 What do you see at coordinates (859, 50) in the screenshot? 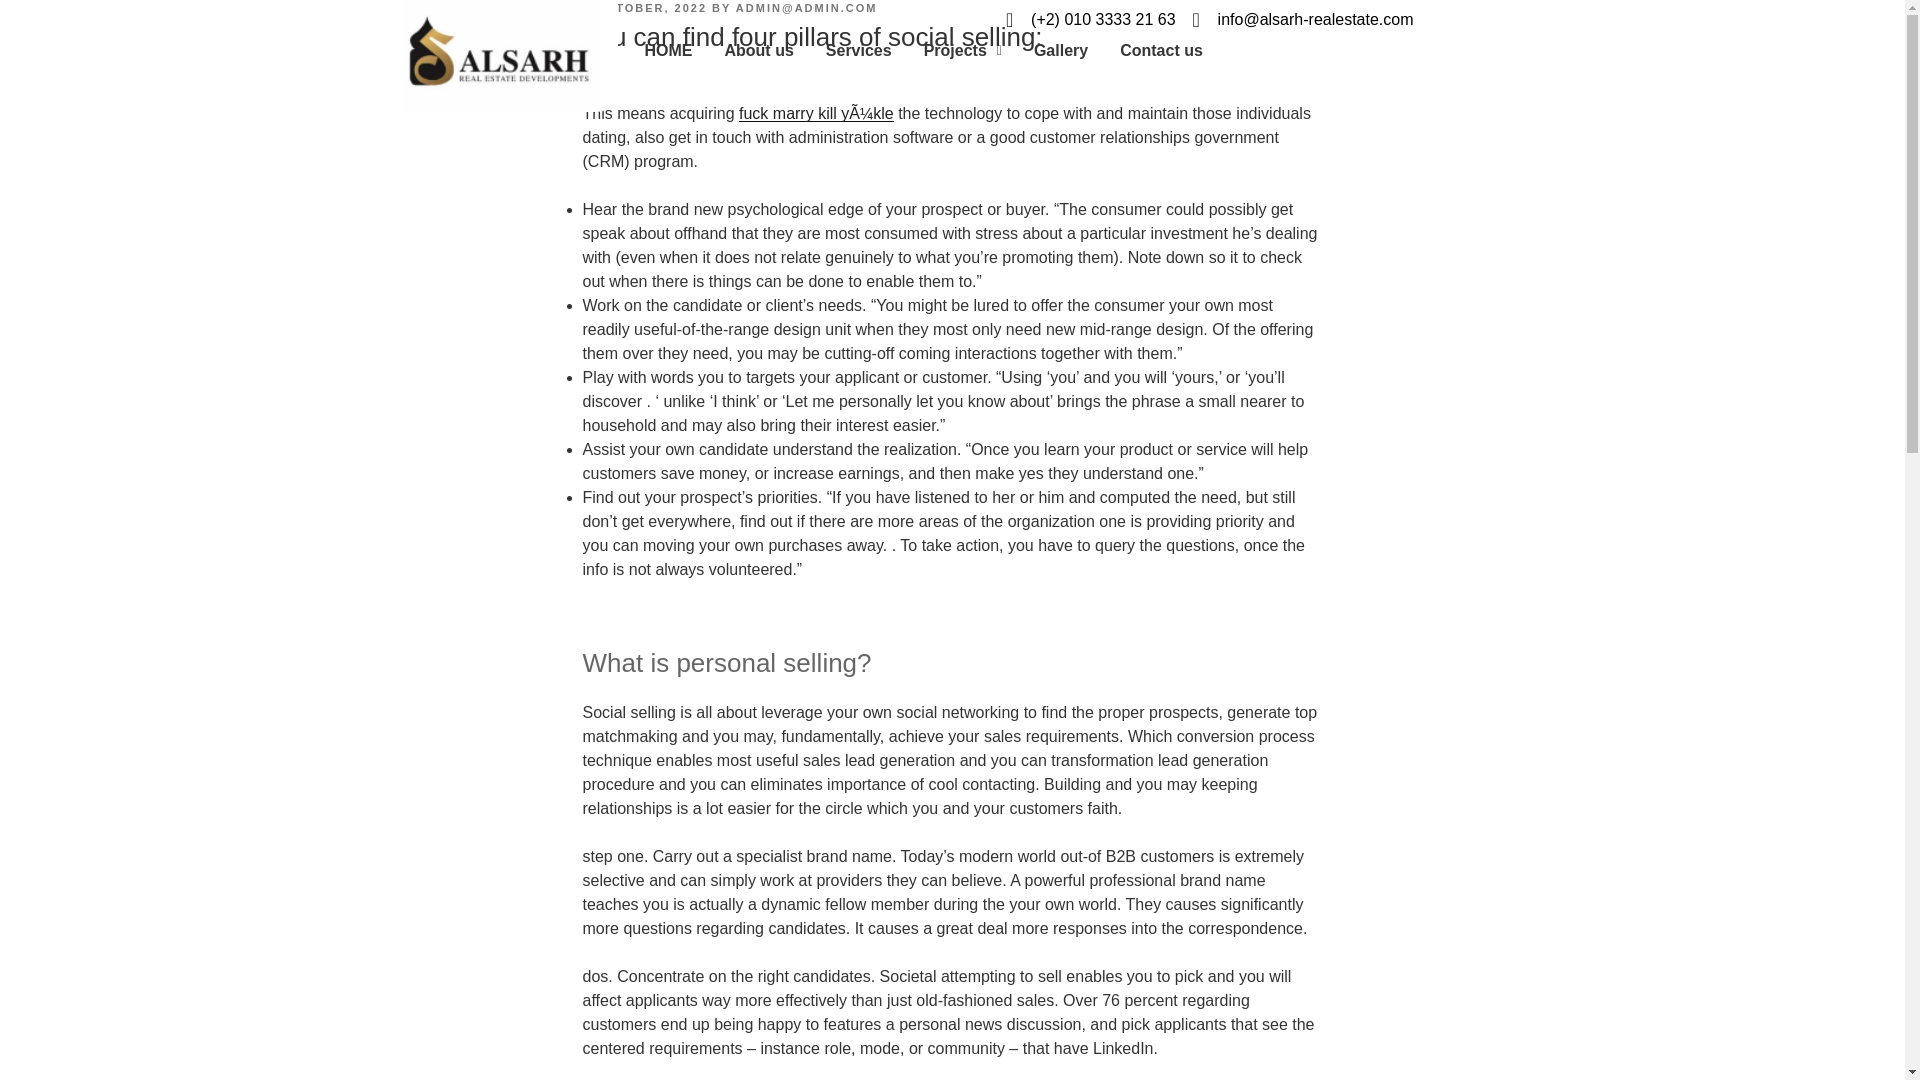
I see `Services` at bounding box center [859, 50].